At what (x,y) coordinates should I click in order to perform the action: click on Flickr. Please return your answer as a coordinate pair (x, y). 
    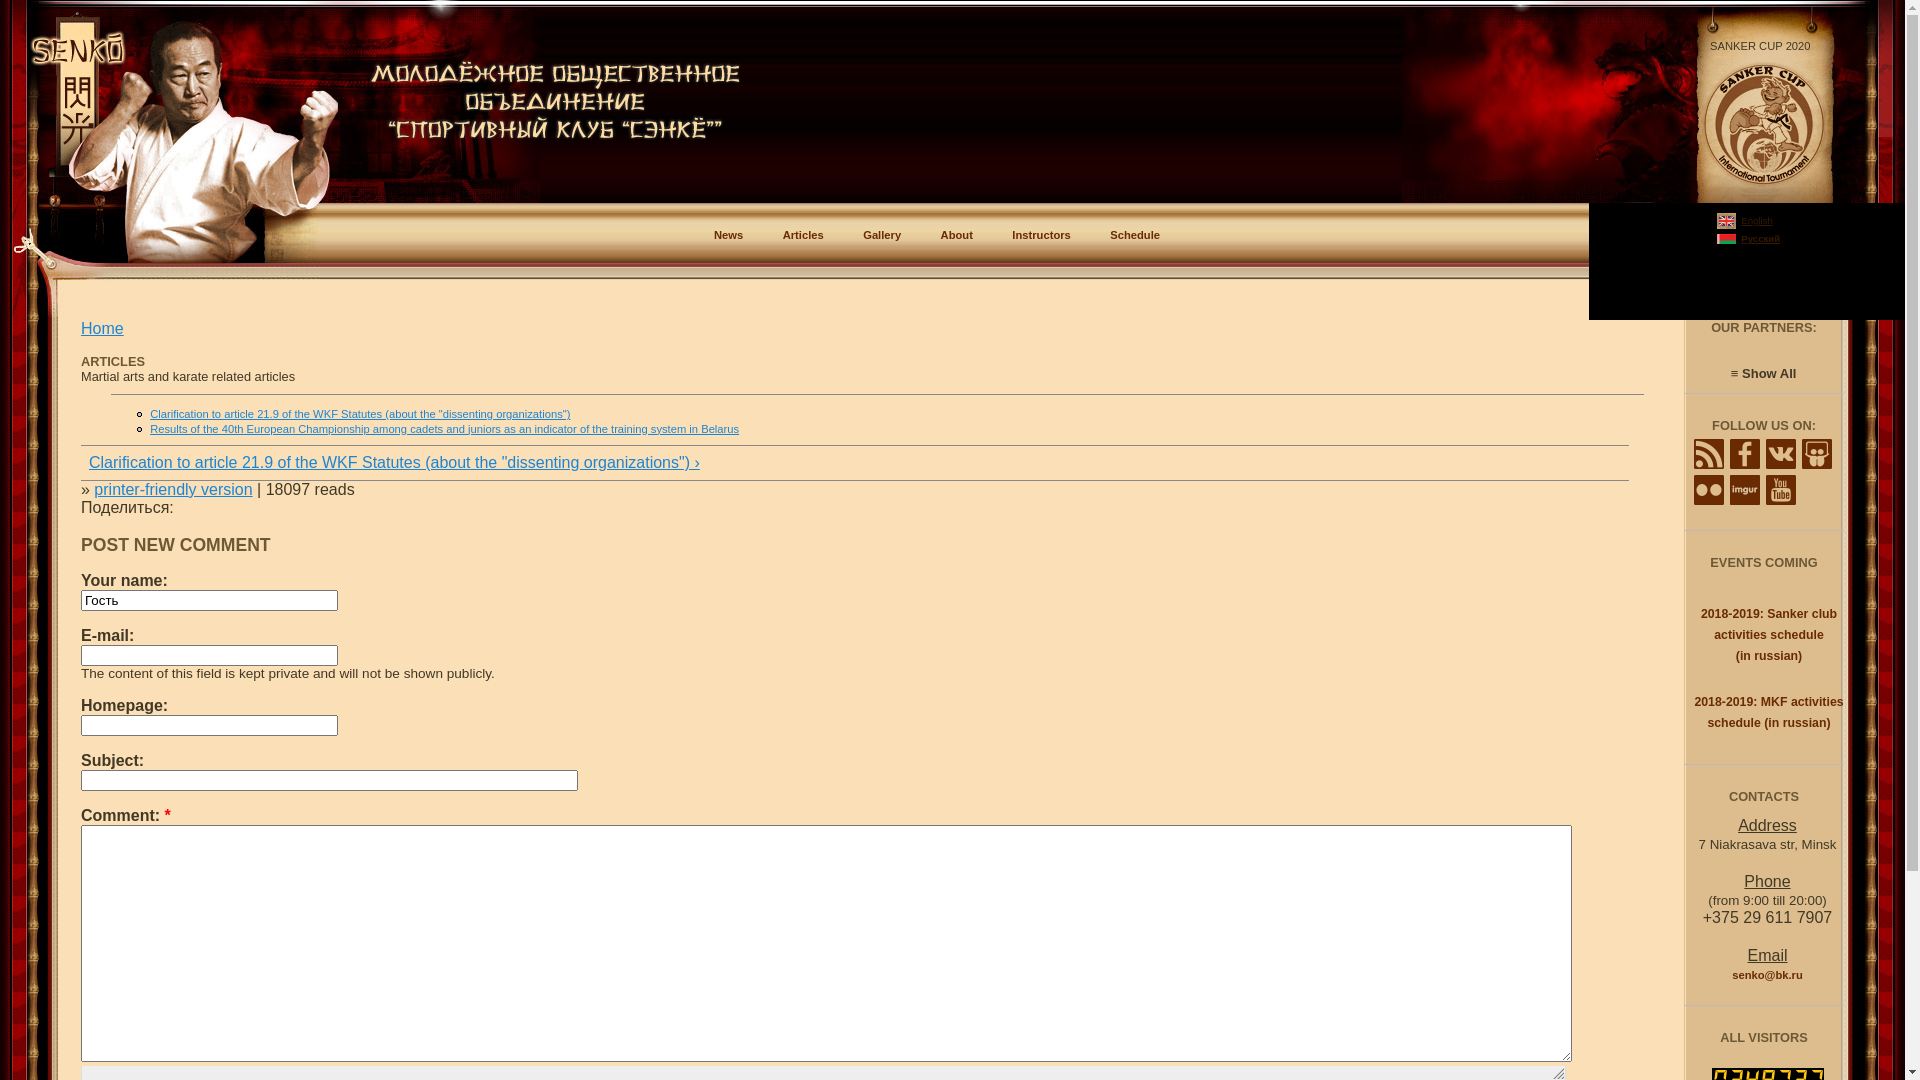
    Looking at the image, I should click on (1709, 490).